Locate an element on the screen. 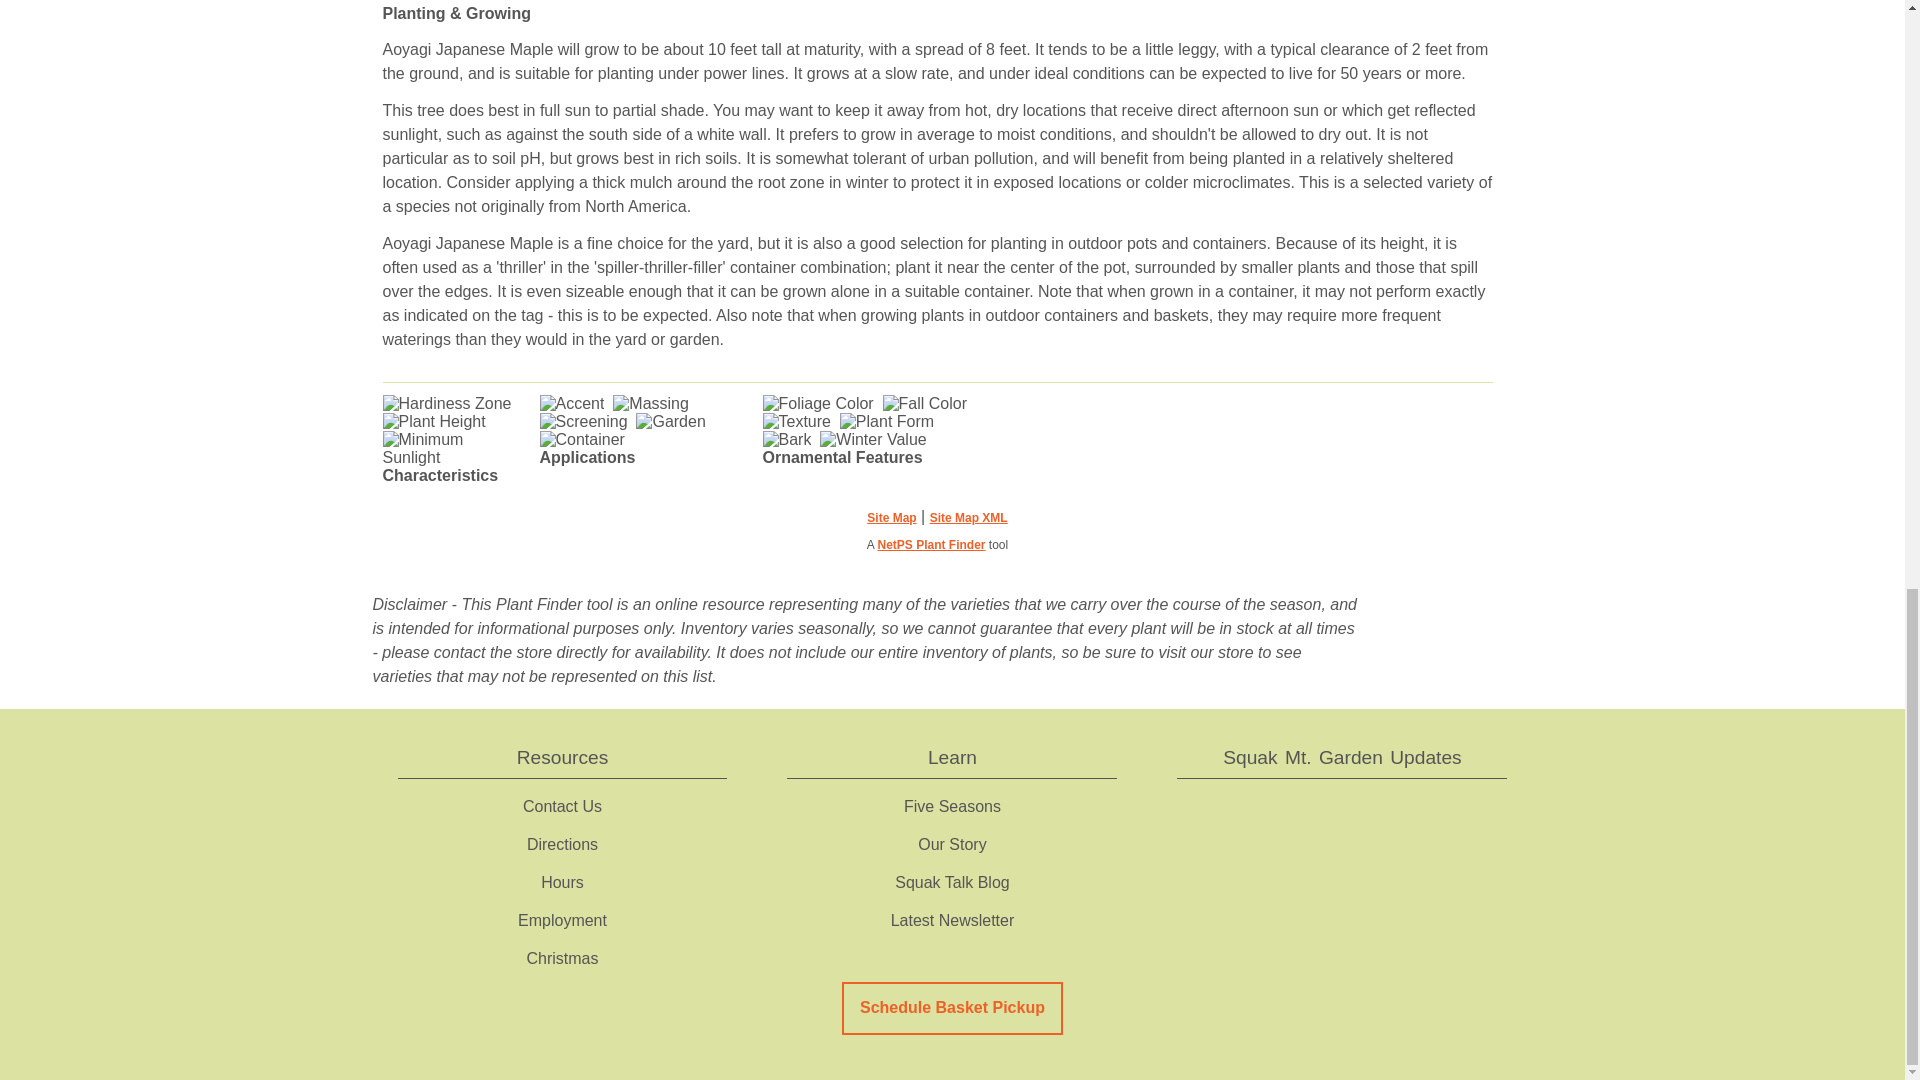 Image resolution: width=1920 pixels, height=1080 pixels. Accent is located at coordinates (572, 404).